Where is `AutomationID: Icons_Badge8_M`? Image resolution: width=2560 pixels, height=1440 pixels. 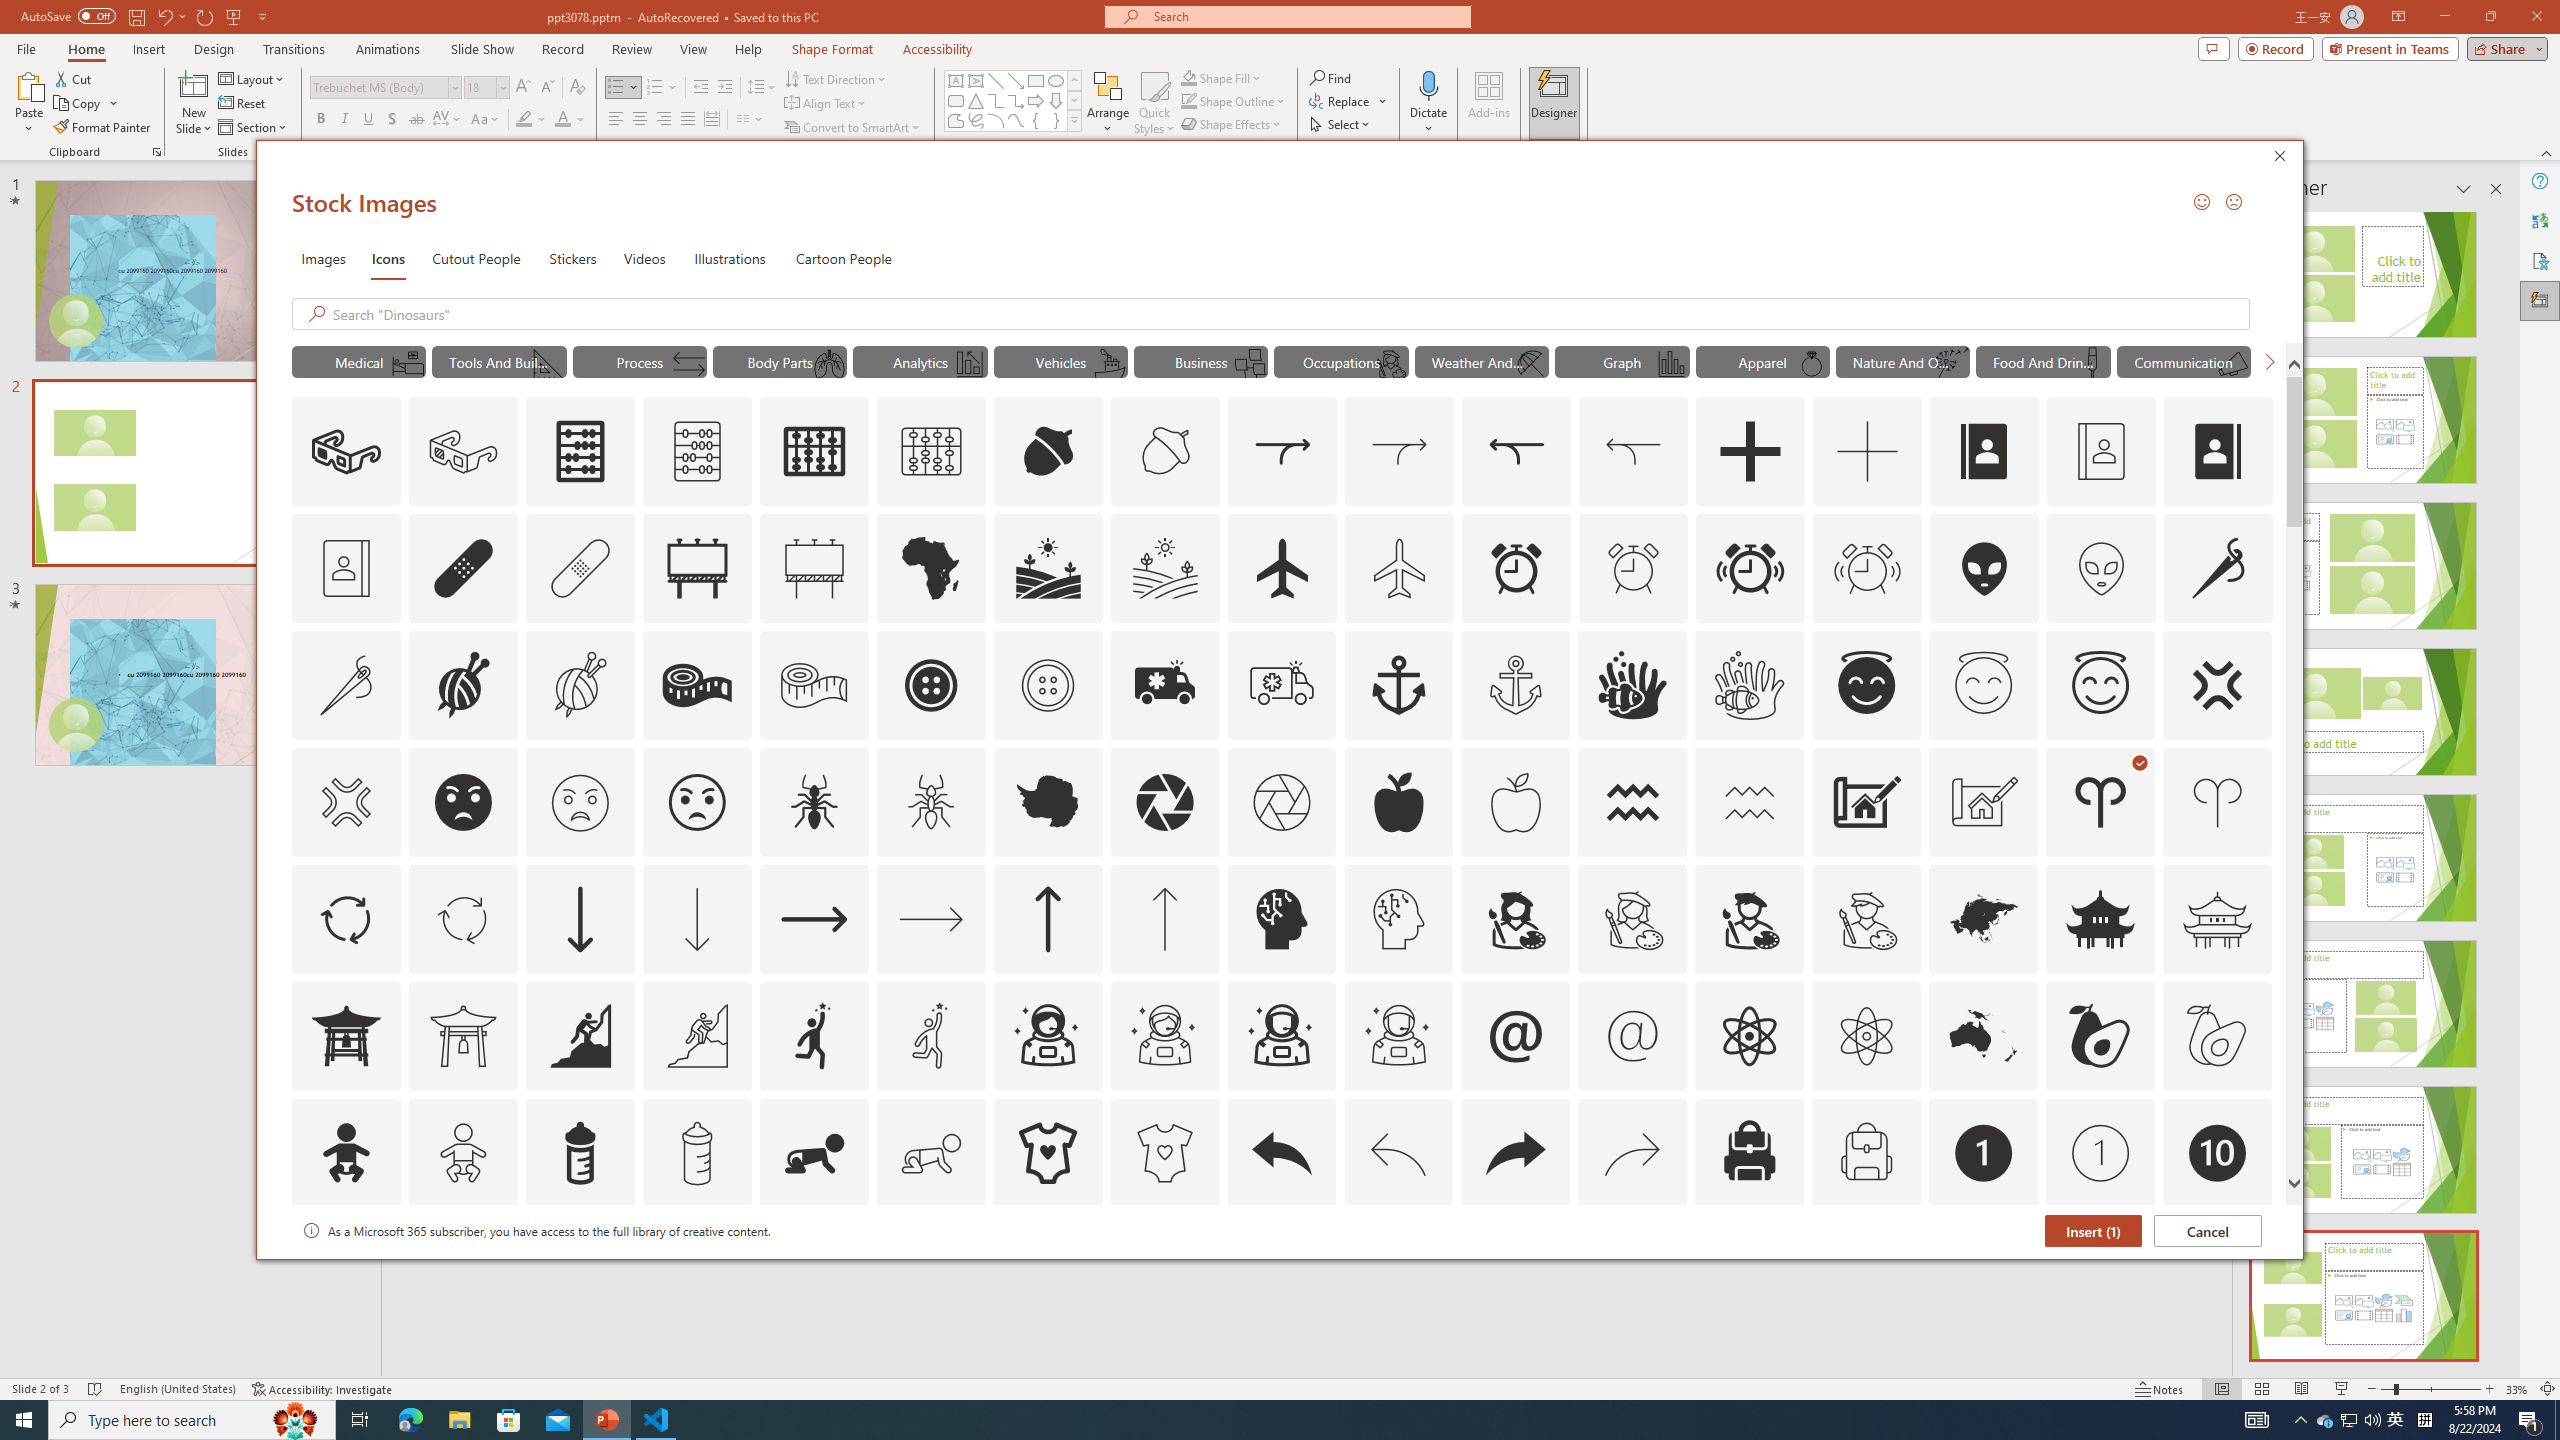
AutomationID: Icons_Badge8_M is located at coordinates (1984, 1270).